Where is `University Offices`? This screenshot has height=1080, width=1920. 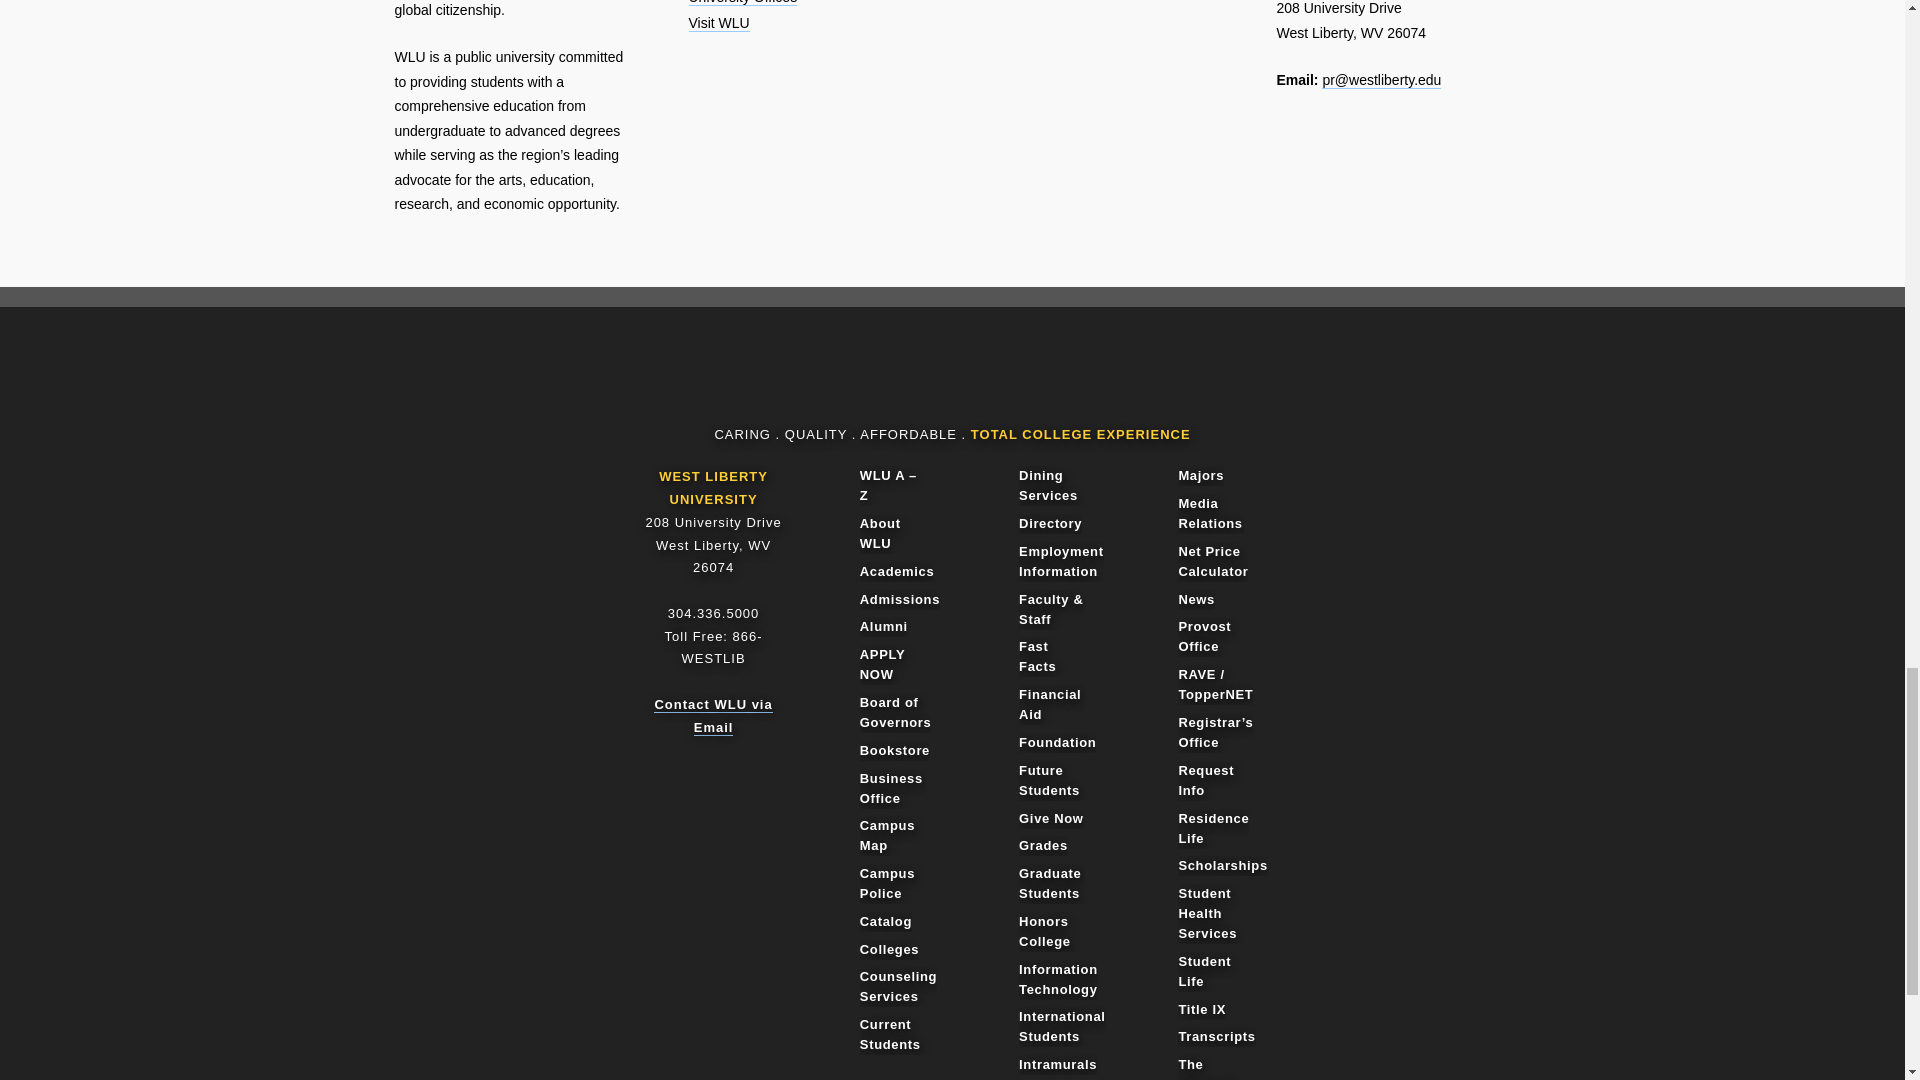
University Offices is located at coordinates (742, 3).